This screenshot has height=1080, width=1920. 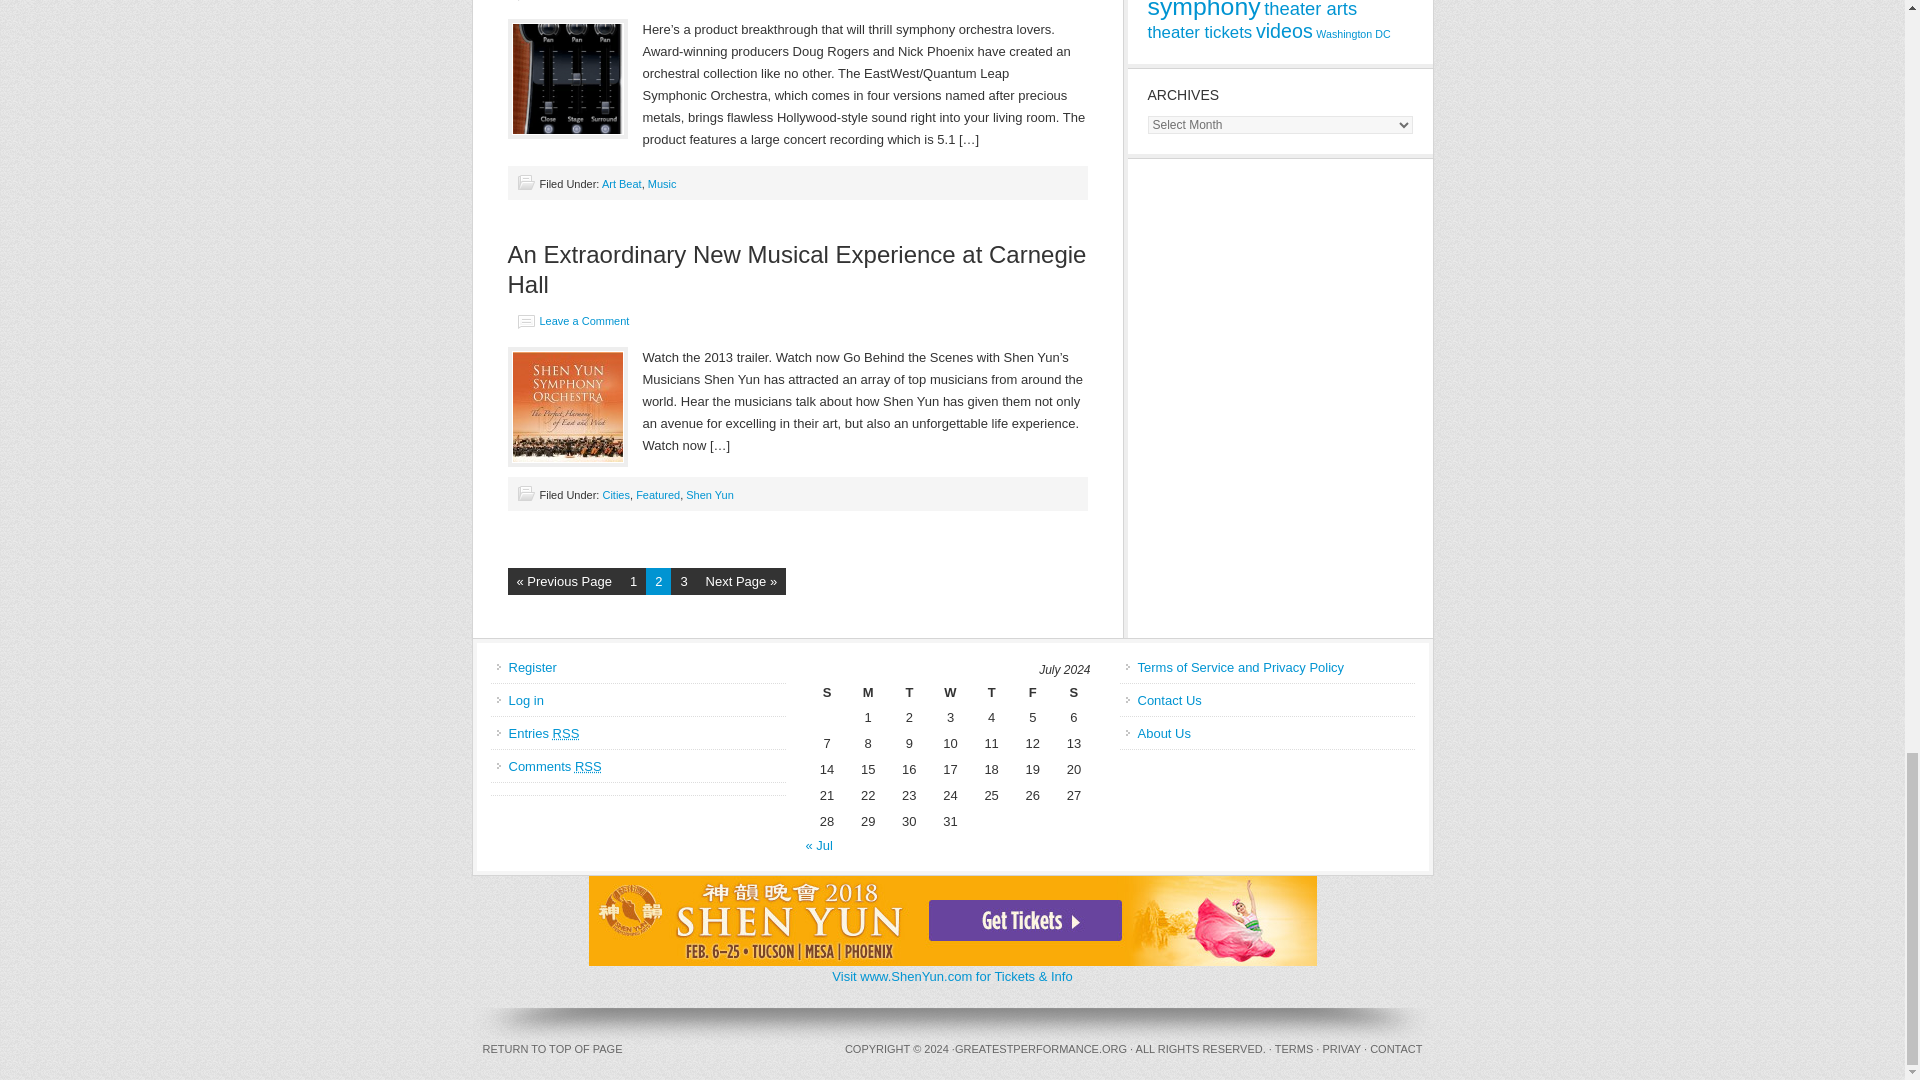 What do you see at coordinates (868, 692) in the screenshot?
I see `Monday` at bounding box center [868, 692].